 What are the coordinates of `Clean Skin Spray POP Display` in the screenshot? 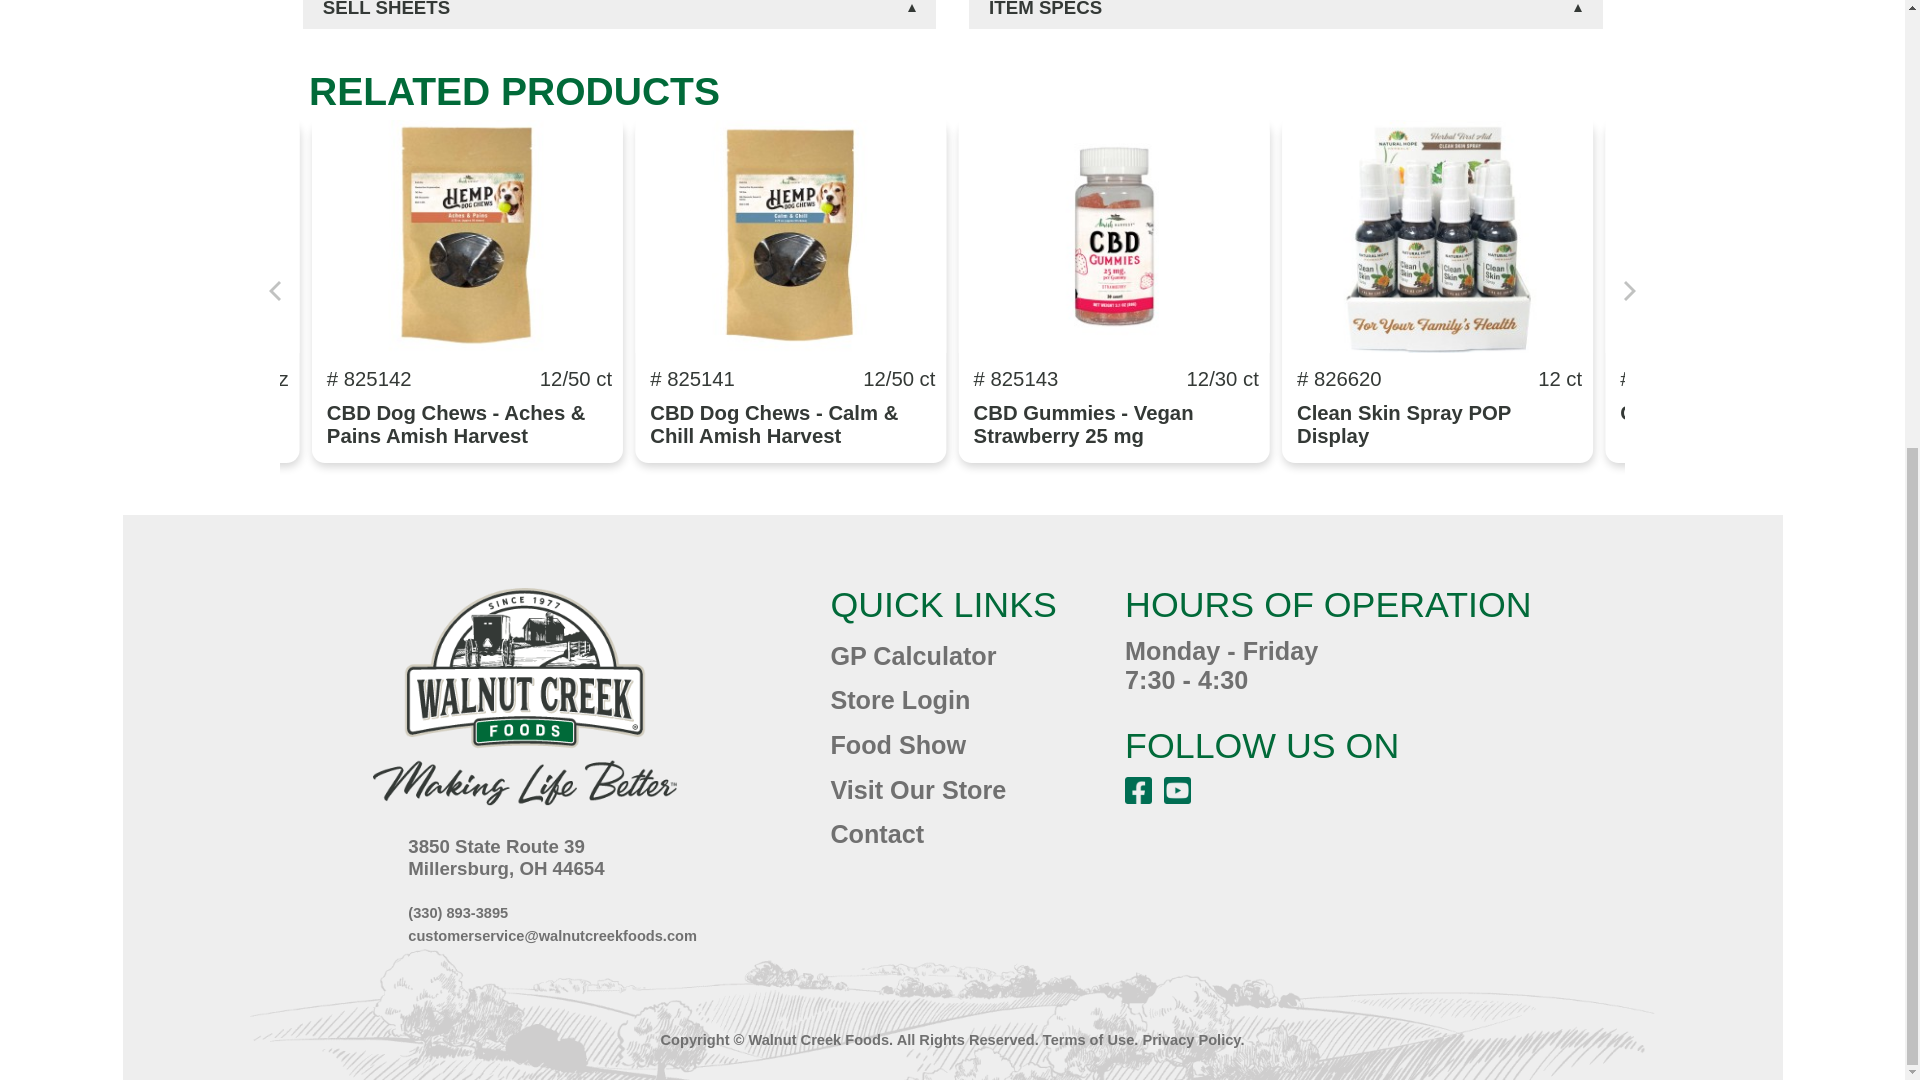 It's located at (1404, 424).